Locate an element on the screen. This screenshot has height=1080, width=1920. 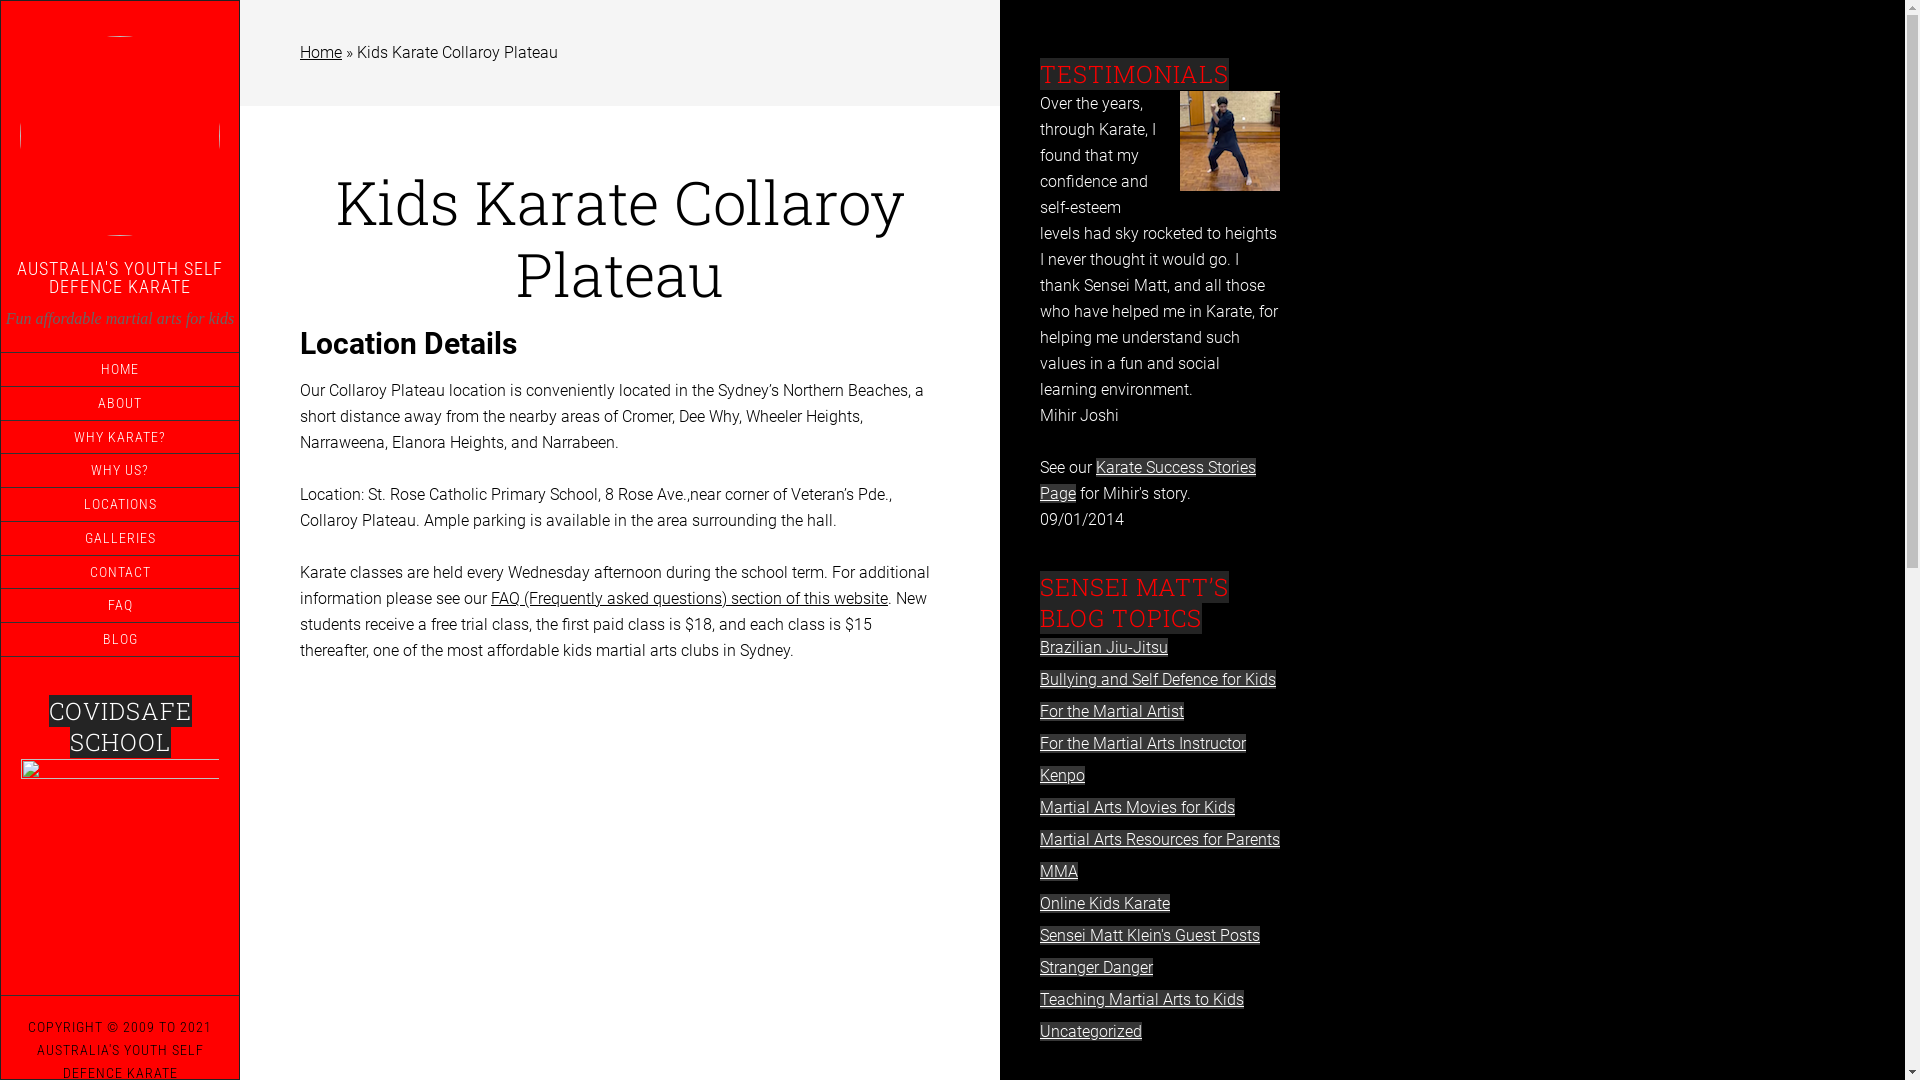
FAQ is located at coordinates (120, 606).